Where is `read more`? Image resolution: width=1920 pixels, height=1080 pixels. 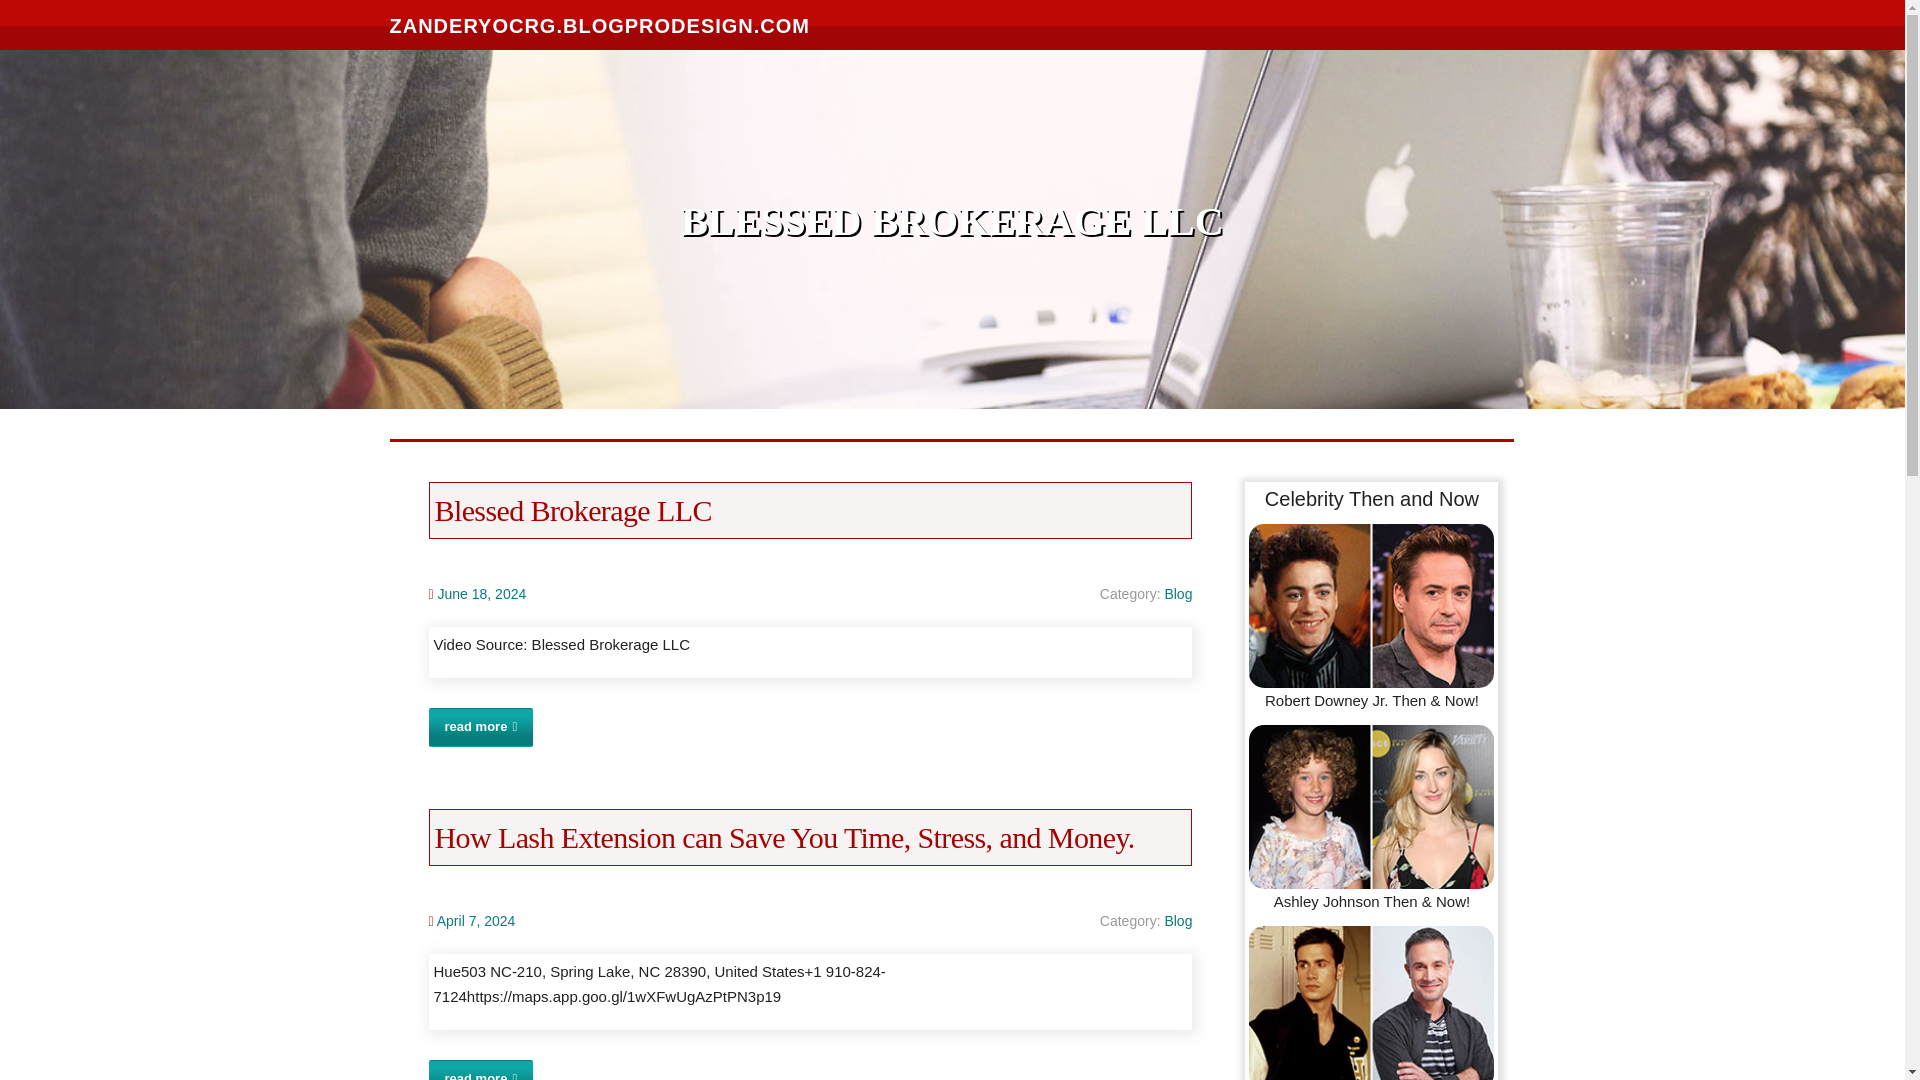 read more is located at coordinates (480, 728).